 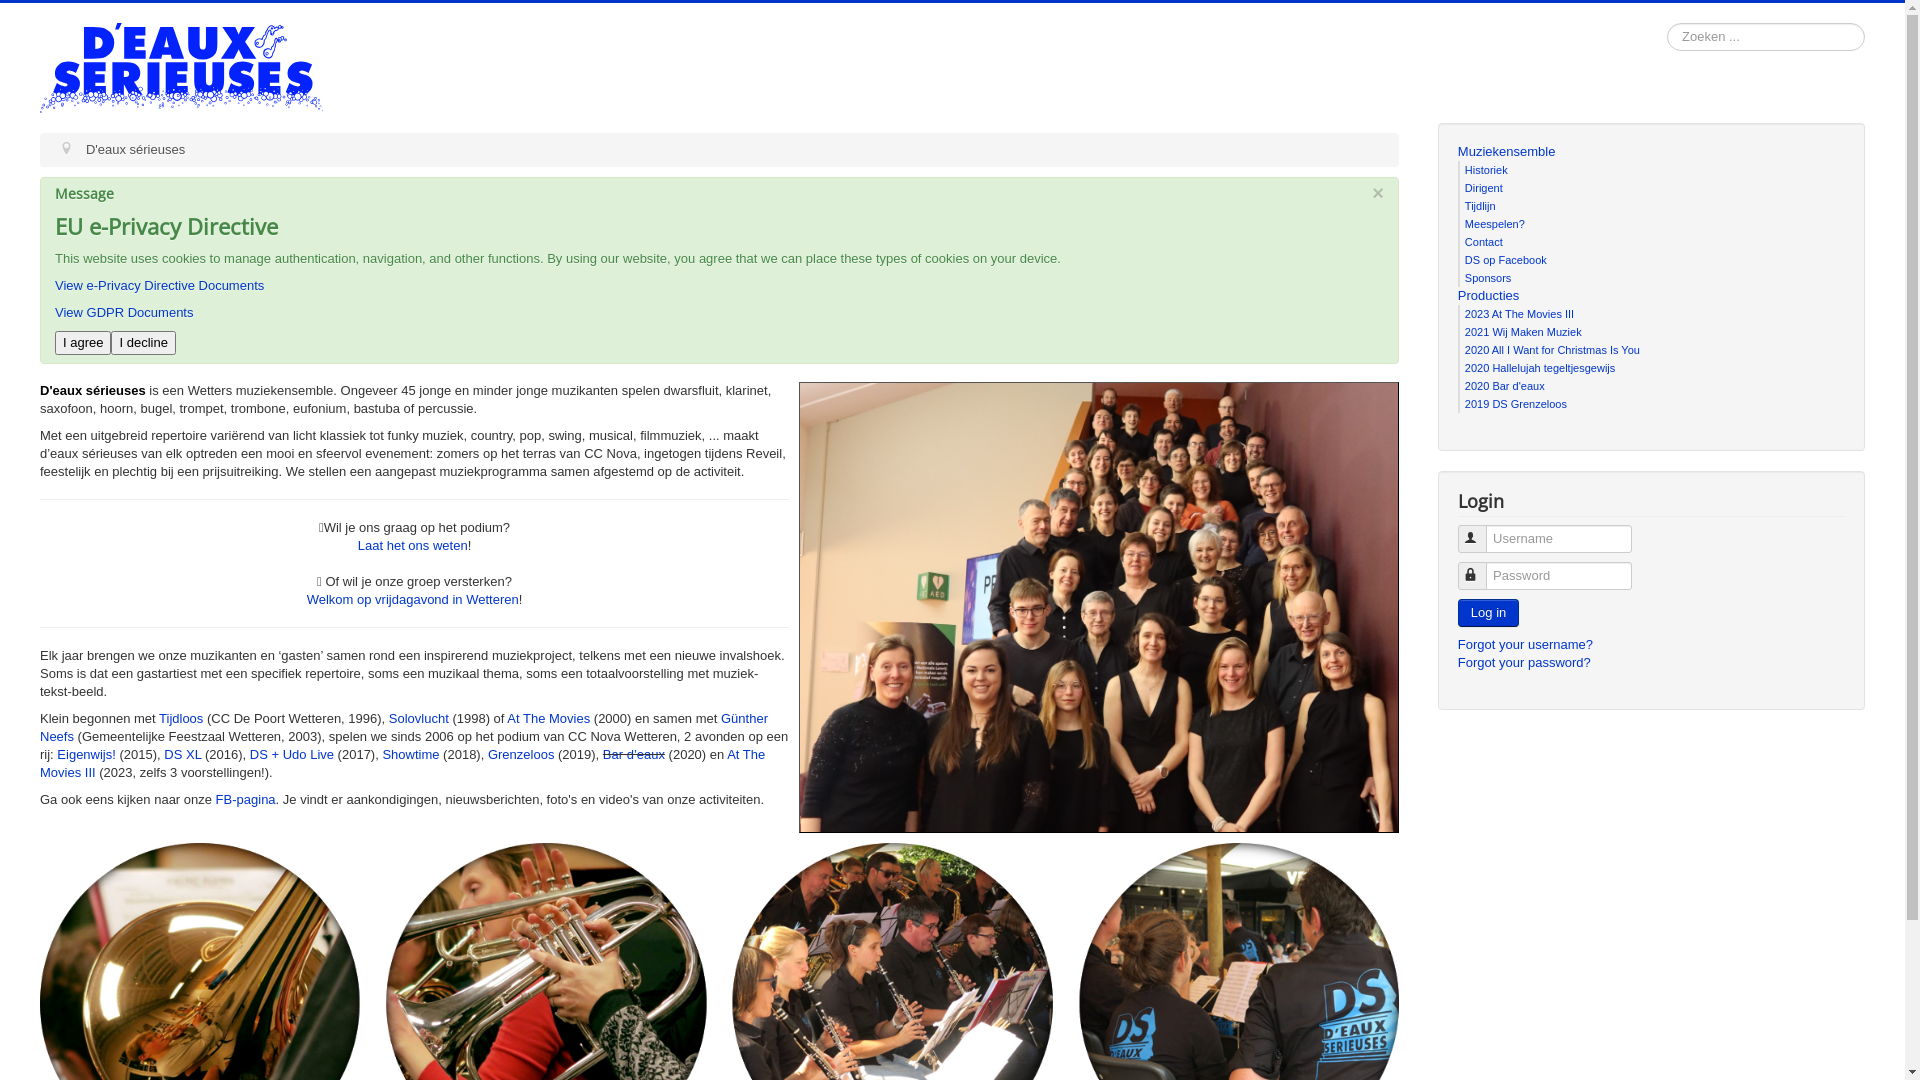 I want to click on At The Movies III, so click(x=402, y=764).